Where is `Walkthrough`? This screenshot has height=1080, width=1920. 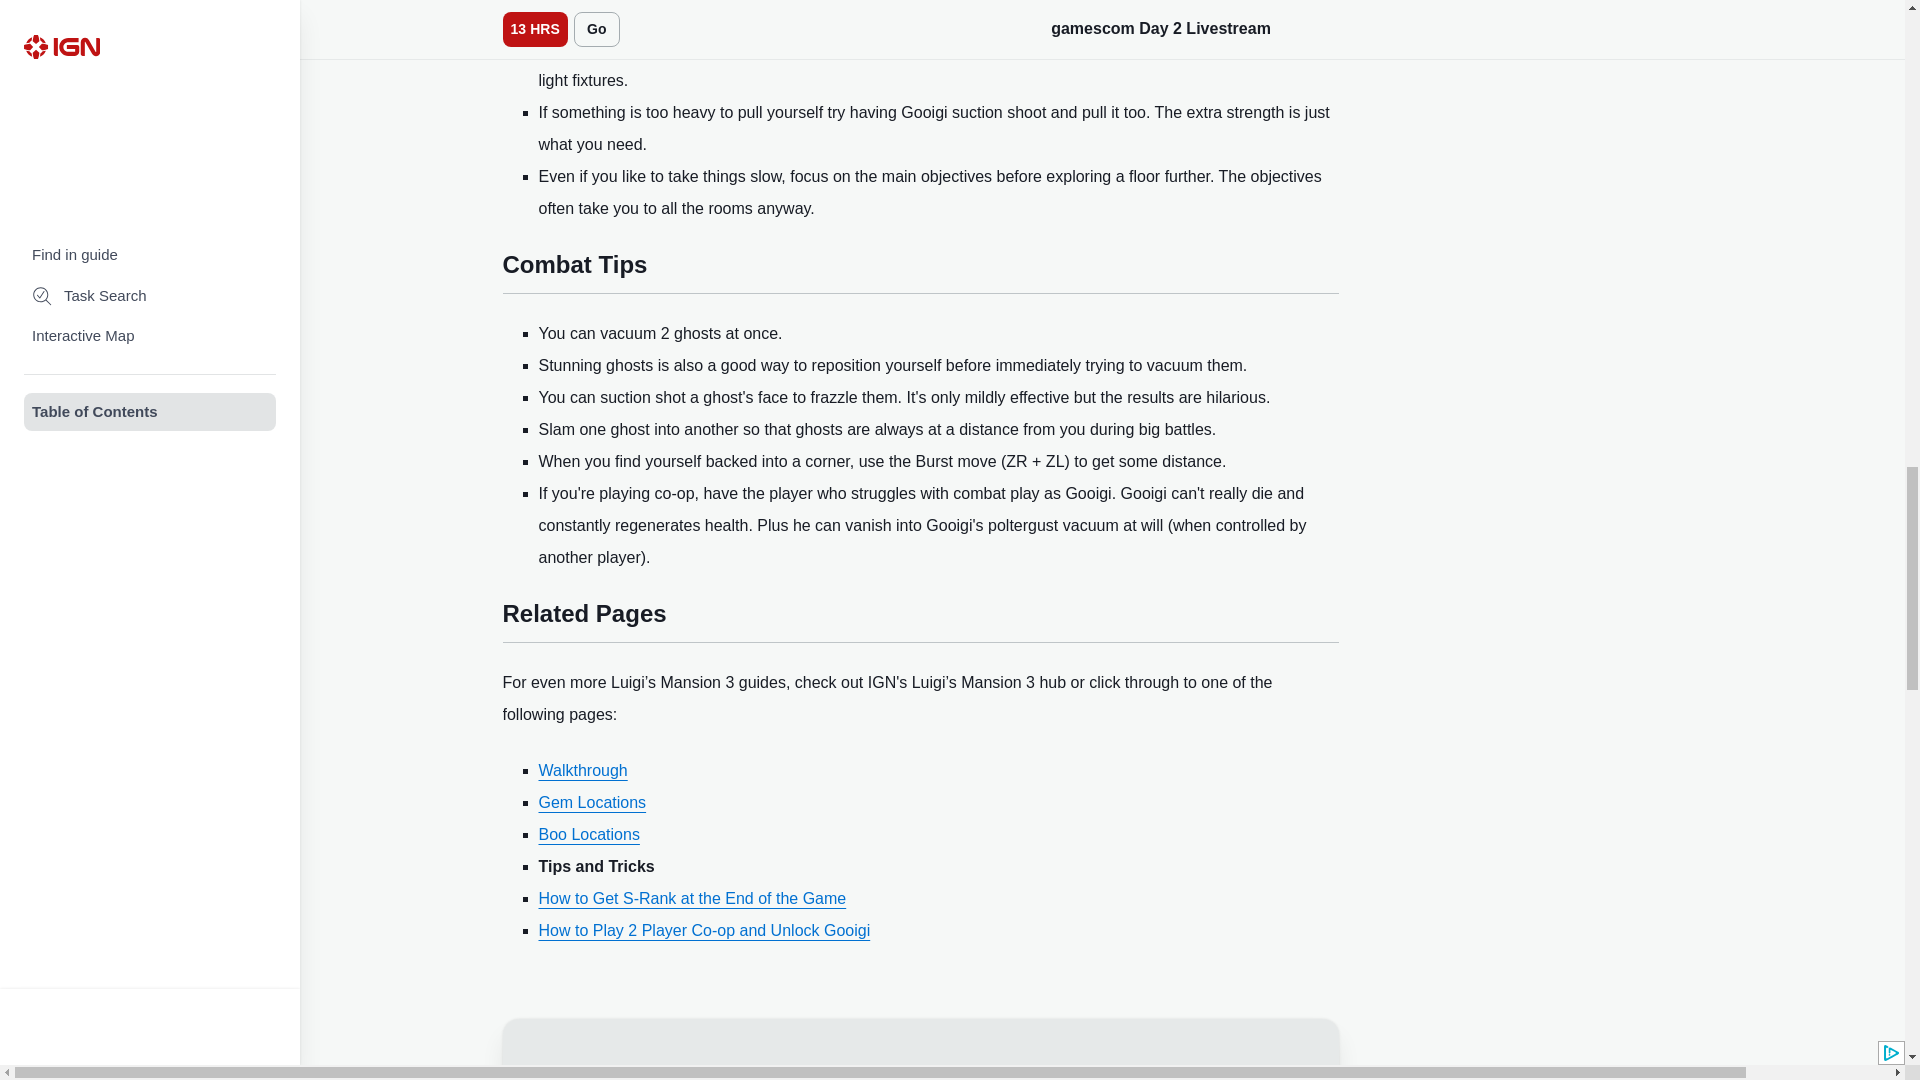
Walkthrough is located at coordinates (582, 770).